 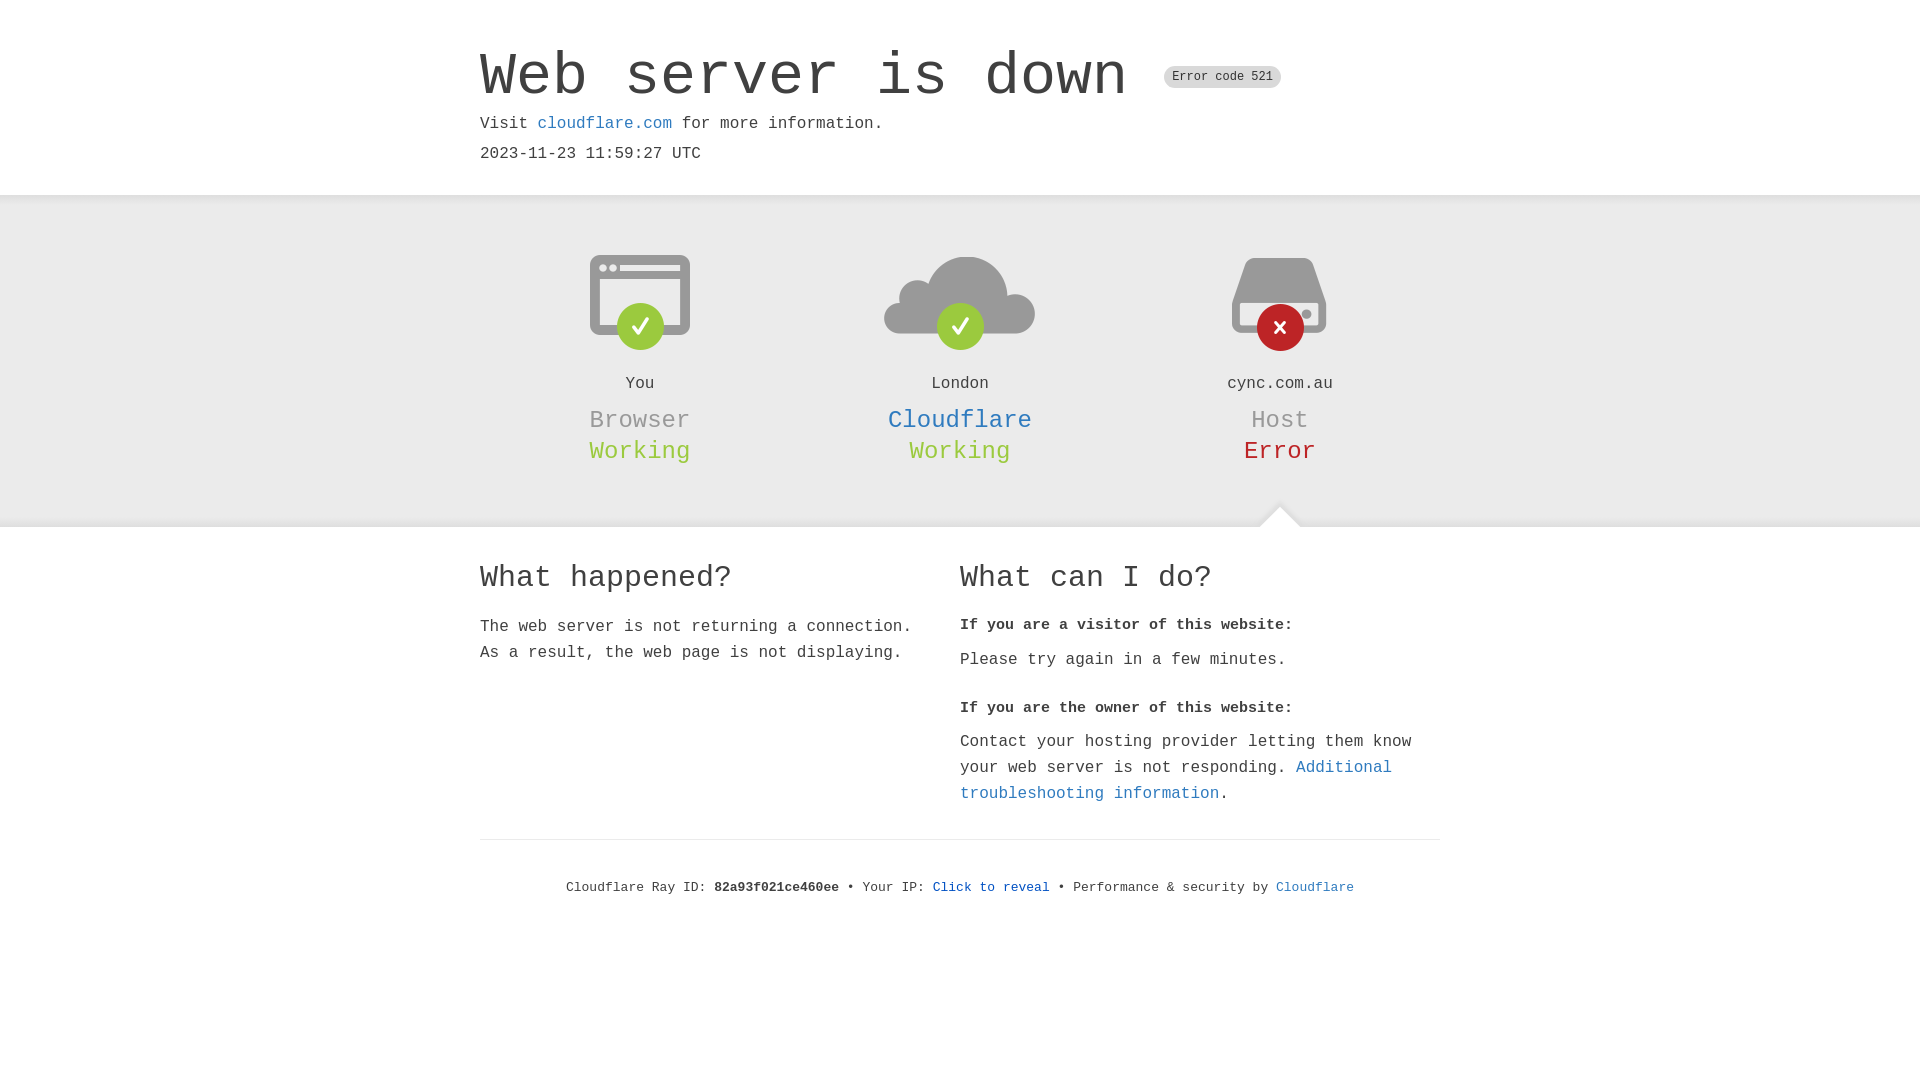 What do you see at coordinates (1315, 888) in the screenshot?
I see `Cloudflare` at bounding box center [1315, 888].